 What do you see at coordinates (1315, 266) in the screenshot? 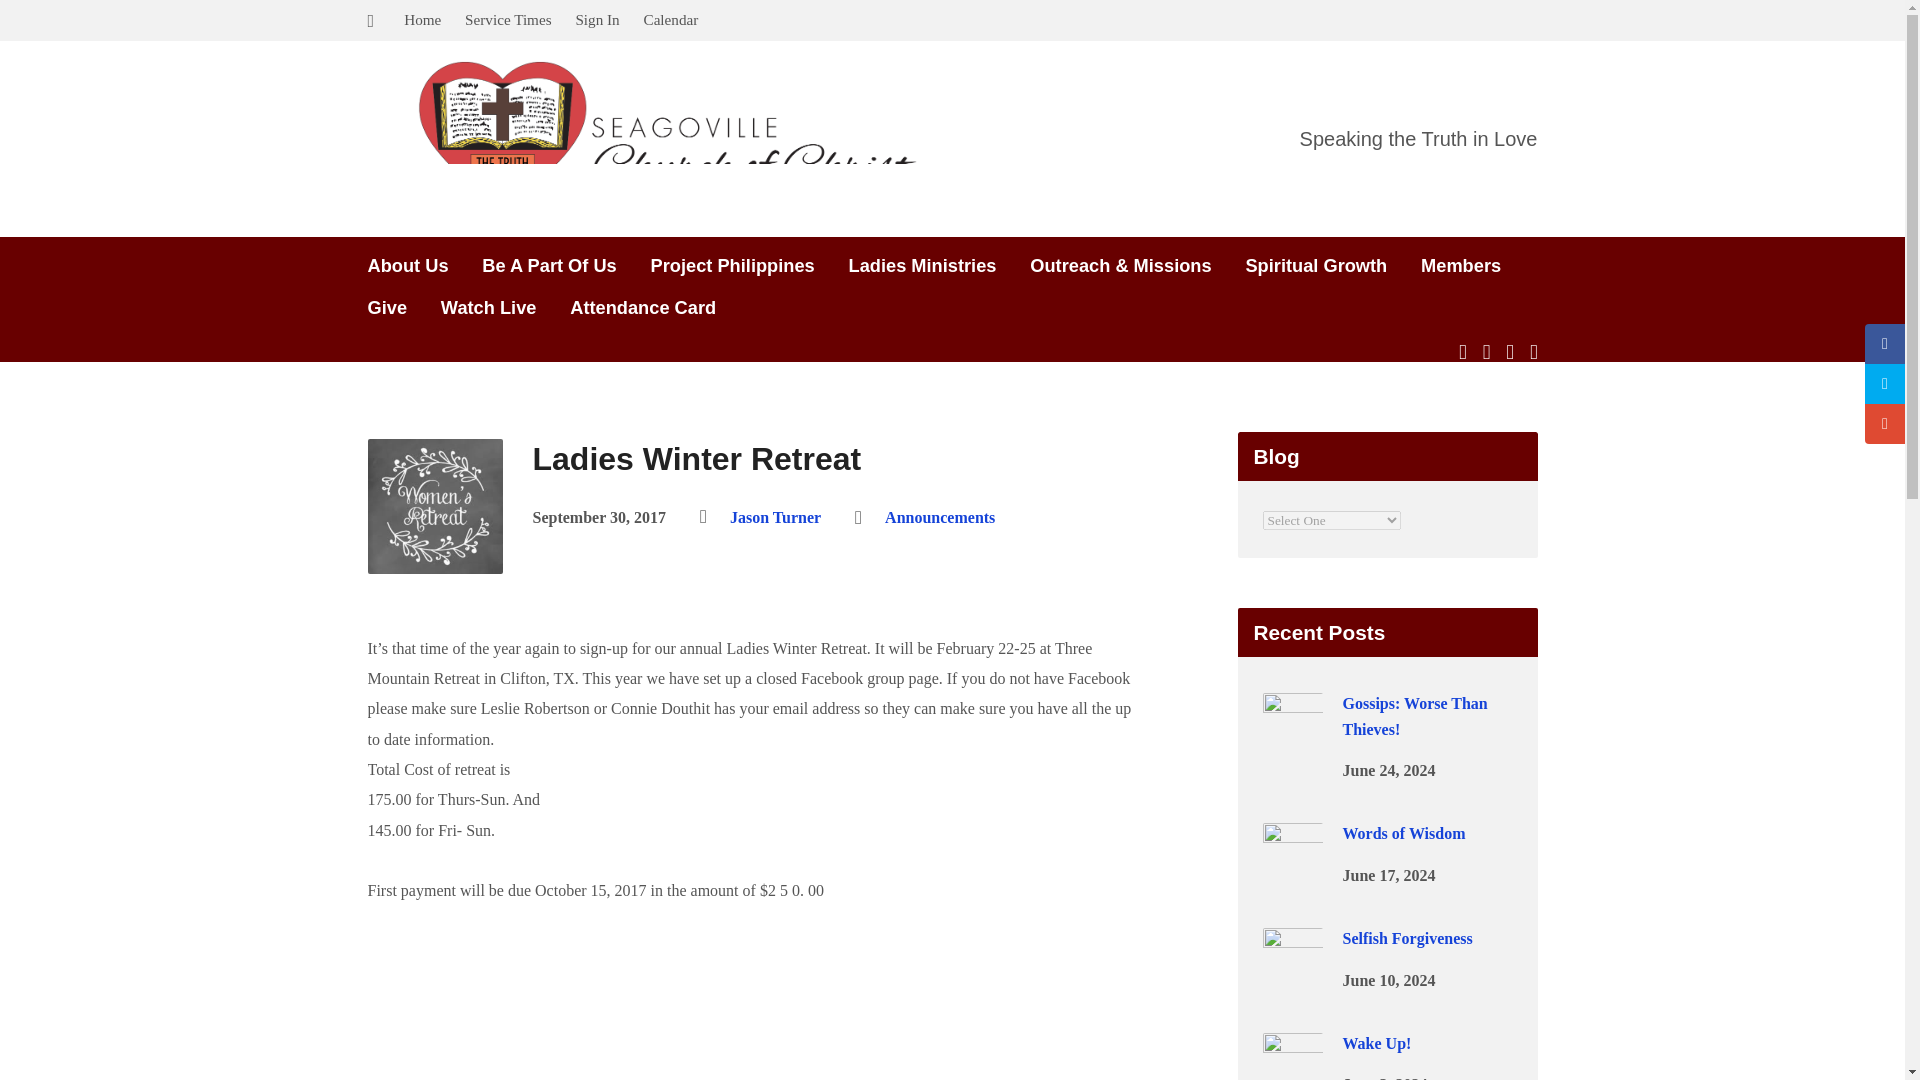
I see `Spiritual Growth` at bounding box center [1315, 266].